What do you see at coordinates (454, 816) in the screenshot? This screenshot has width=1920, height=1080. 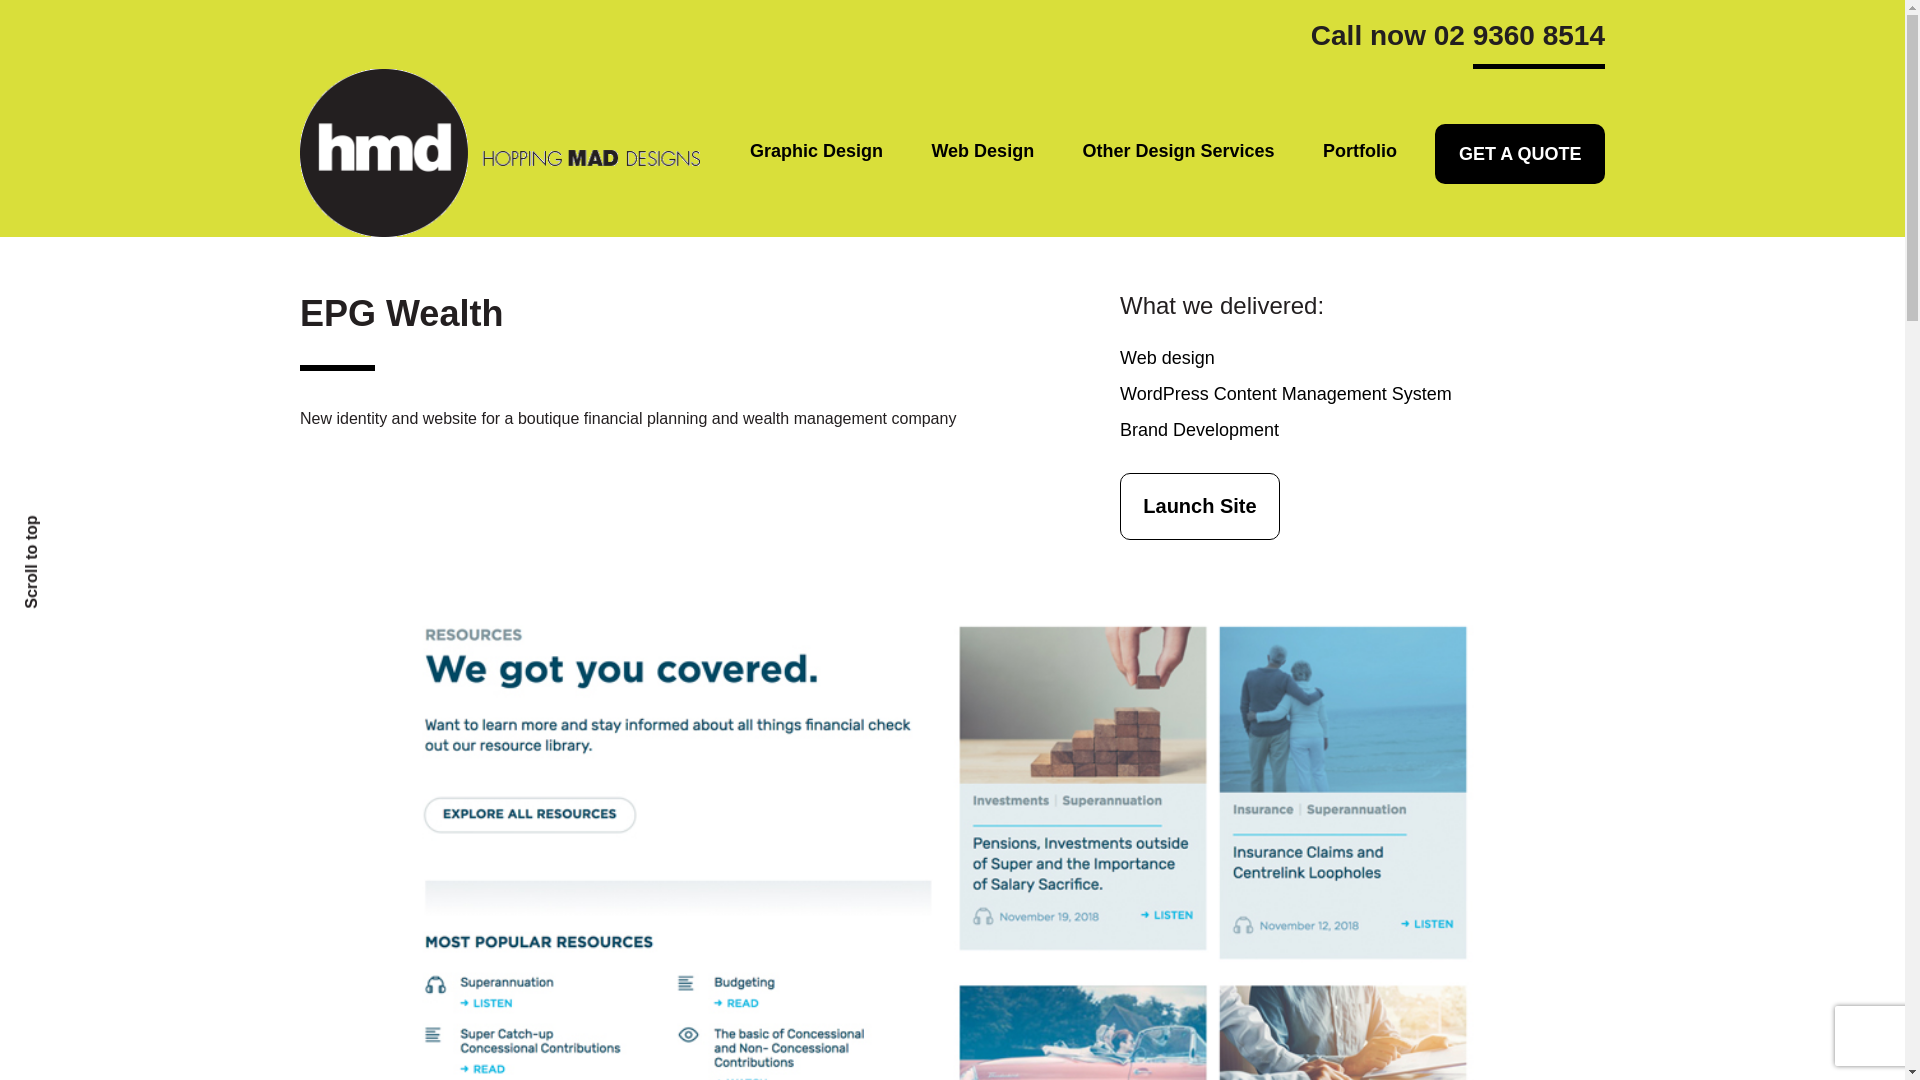 I see `Submit` at bounding box center [454, 816].